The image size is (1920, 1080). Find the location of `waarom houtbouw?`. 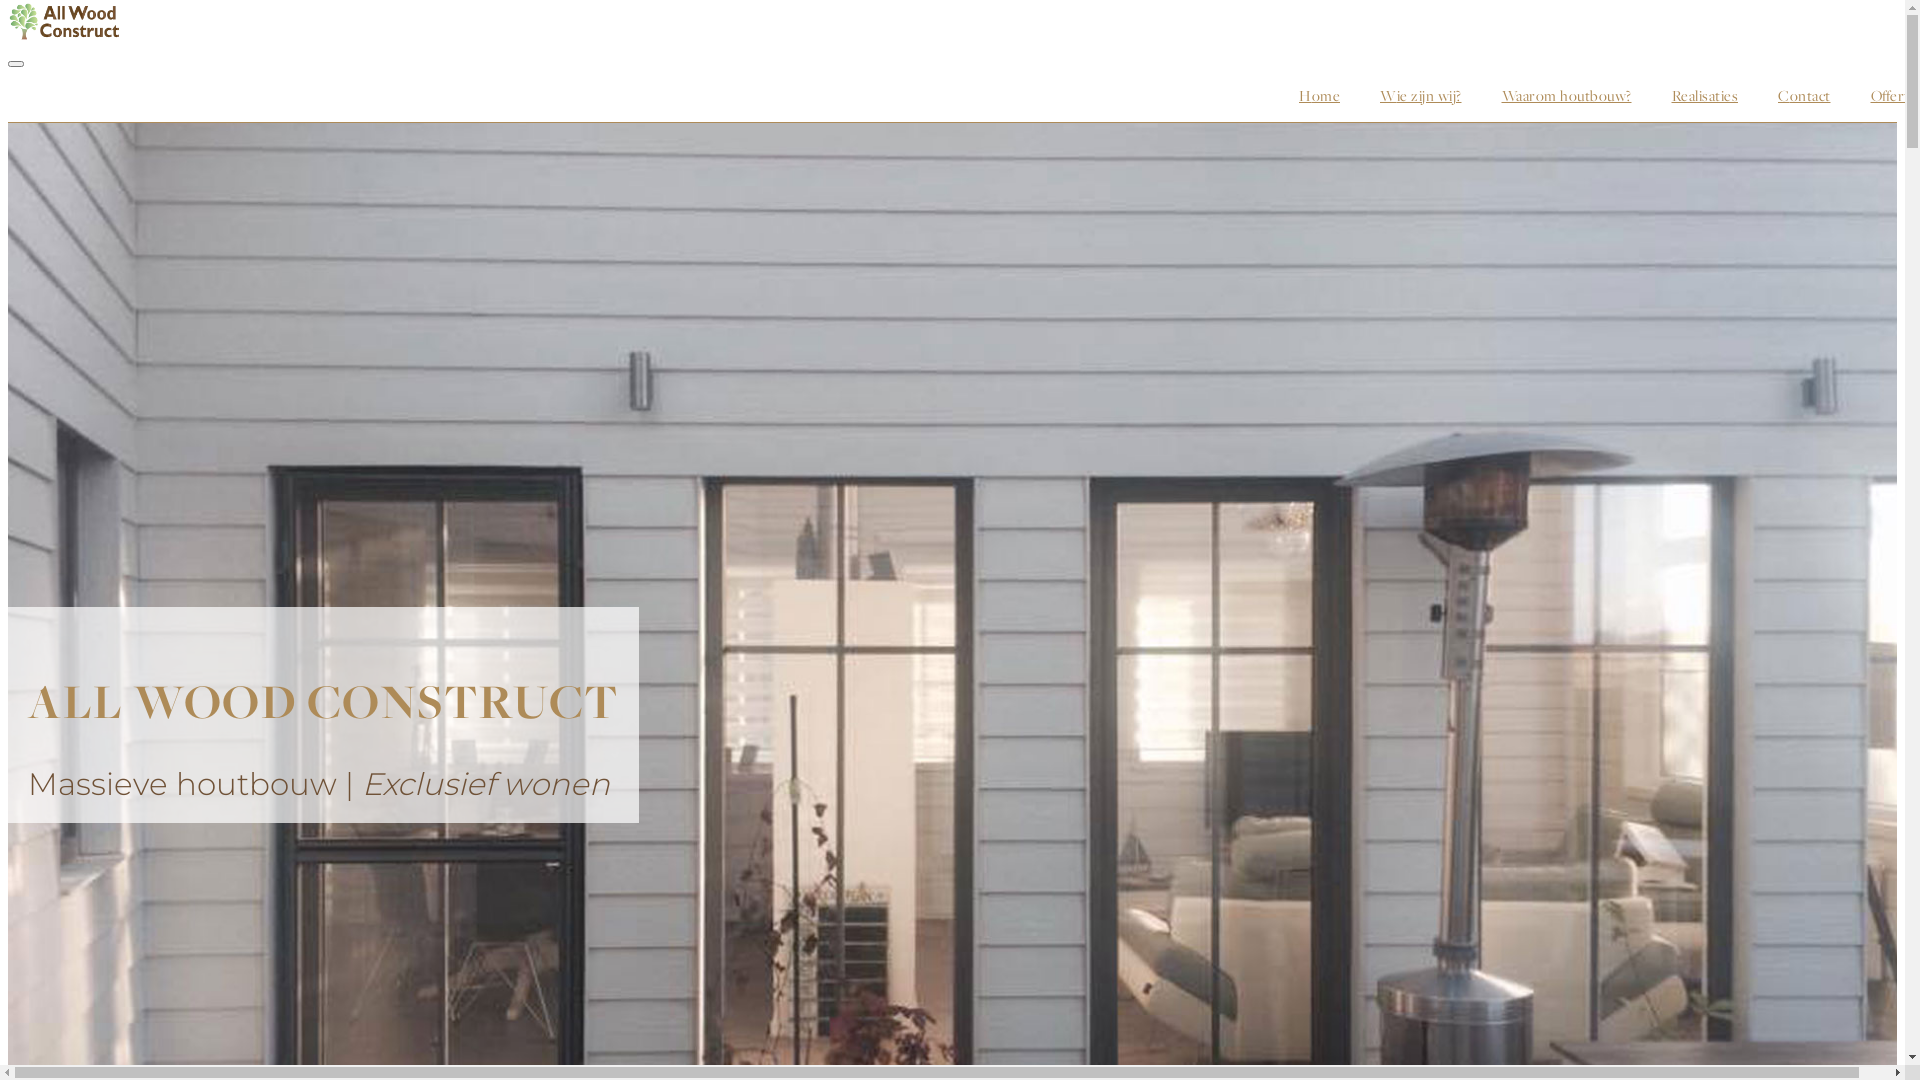

waarom houtbouw? is located at coordinates (1567, 96).